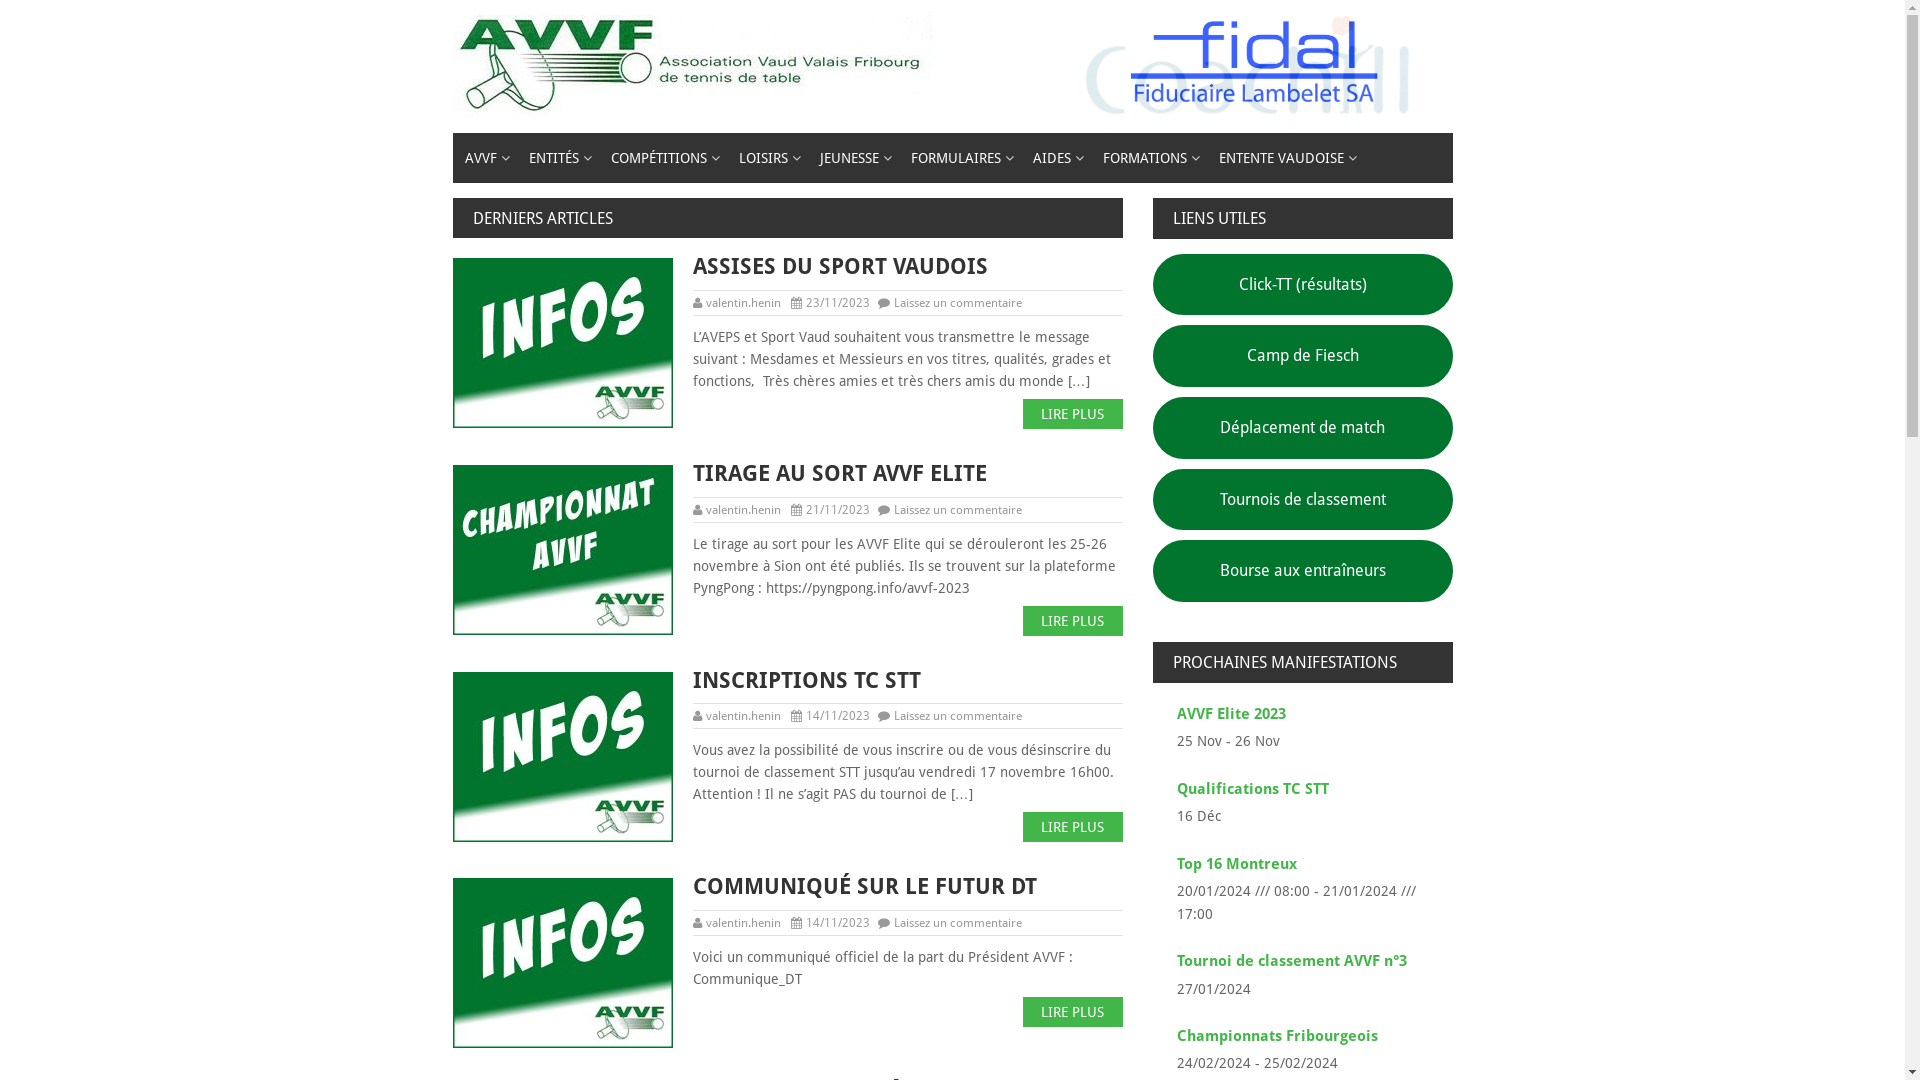  What do you see at coordinates (787, 474) in the screenshot?
I see `TIRAGE AU SORT AVVF ELITE` at bounding box center [787, 474].